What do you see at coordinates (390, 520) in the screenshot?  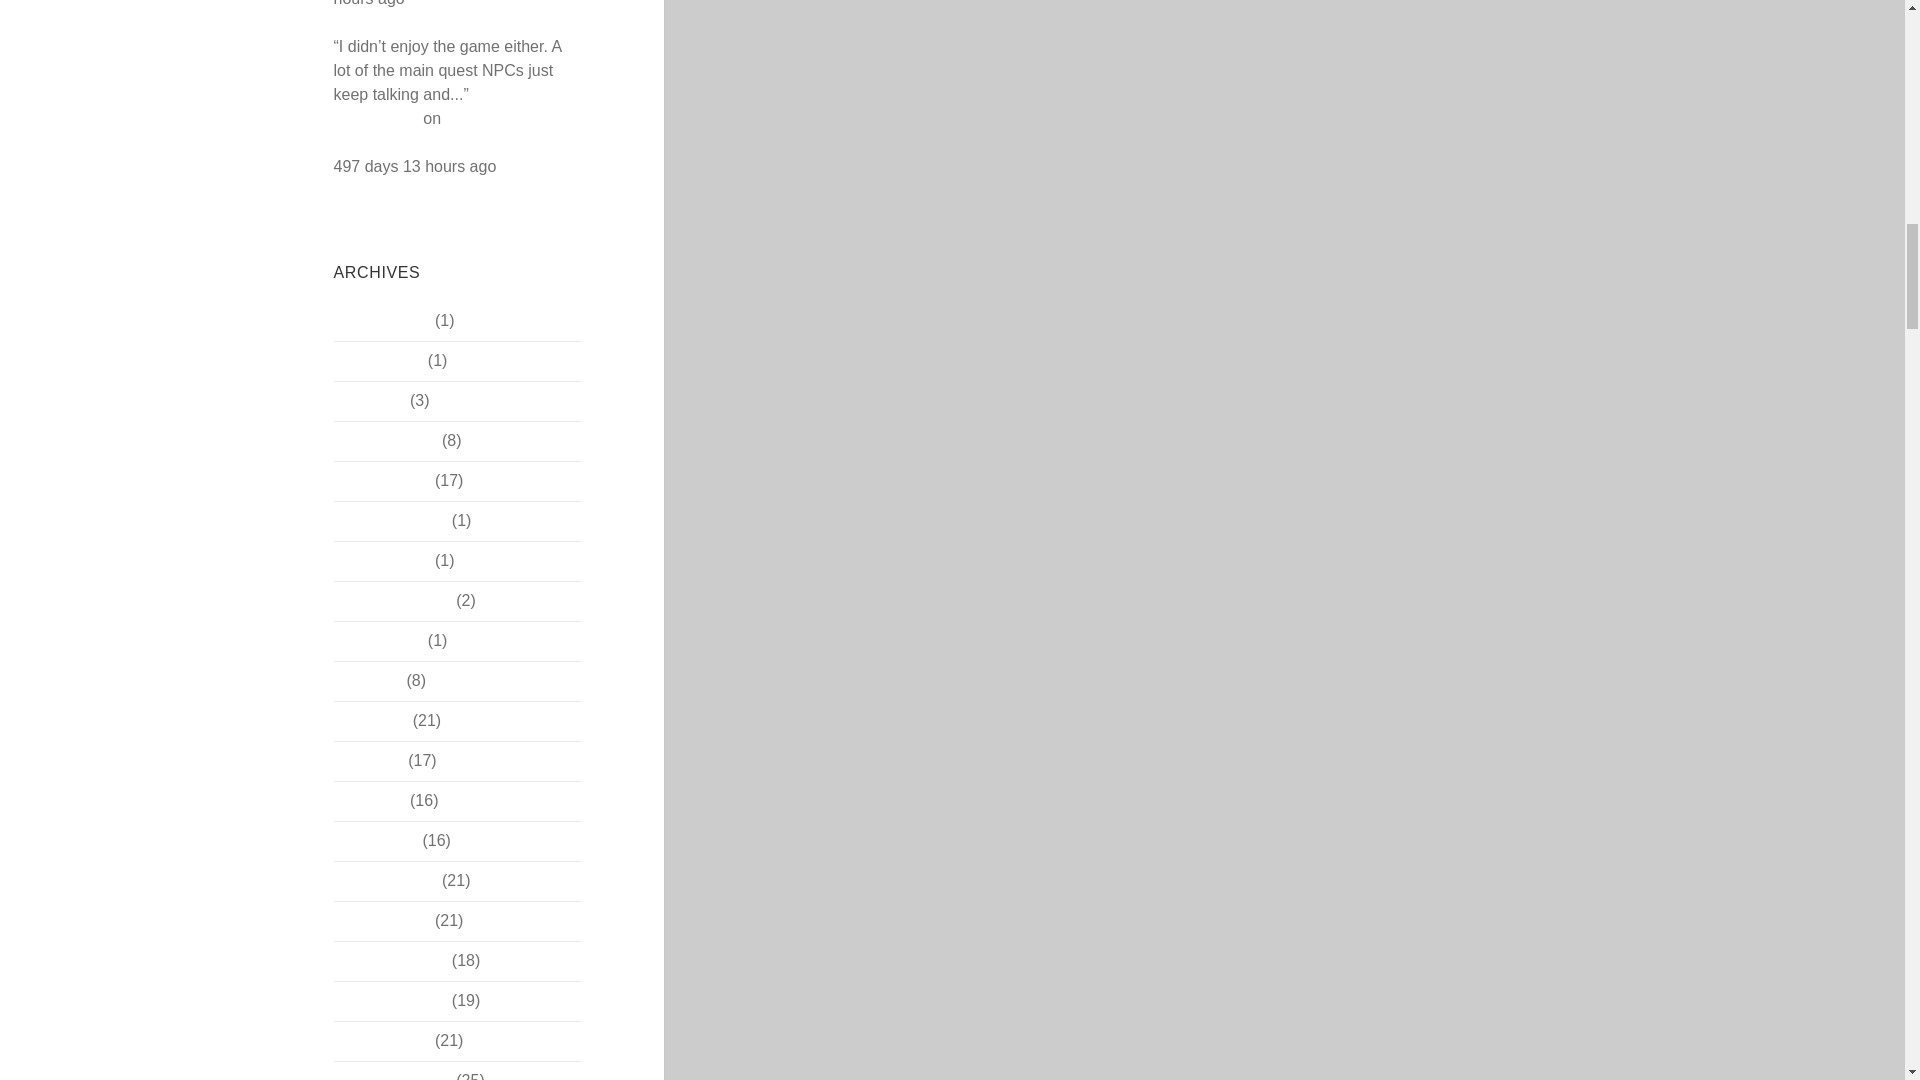 I see `November 2015` at bounding box center [390, 520].